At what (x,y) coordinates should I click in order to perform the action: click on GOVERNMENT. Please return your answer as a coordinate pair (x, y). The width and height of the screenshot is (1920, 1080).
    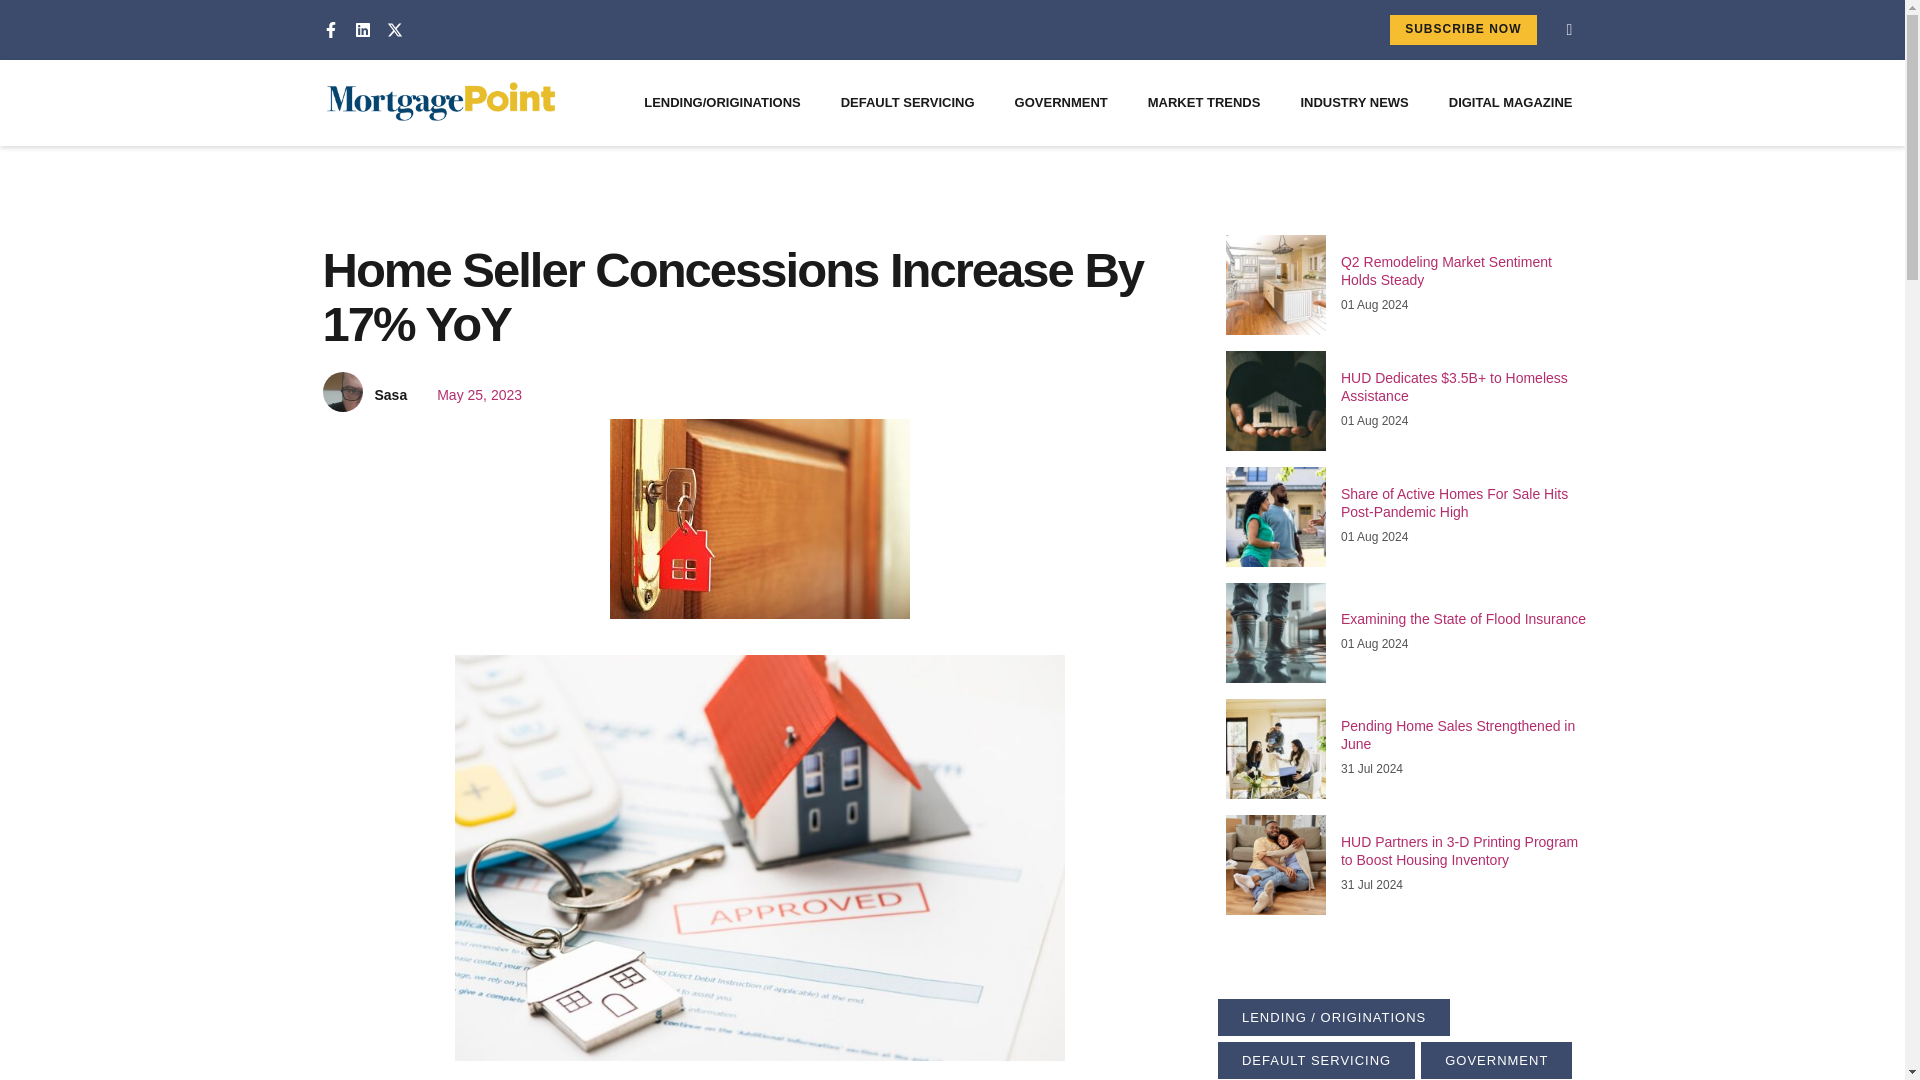
    Looking at the image, I should click on (1061, 102).